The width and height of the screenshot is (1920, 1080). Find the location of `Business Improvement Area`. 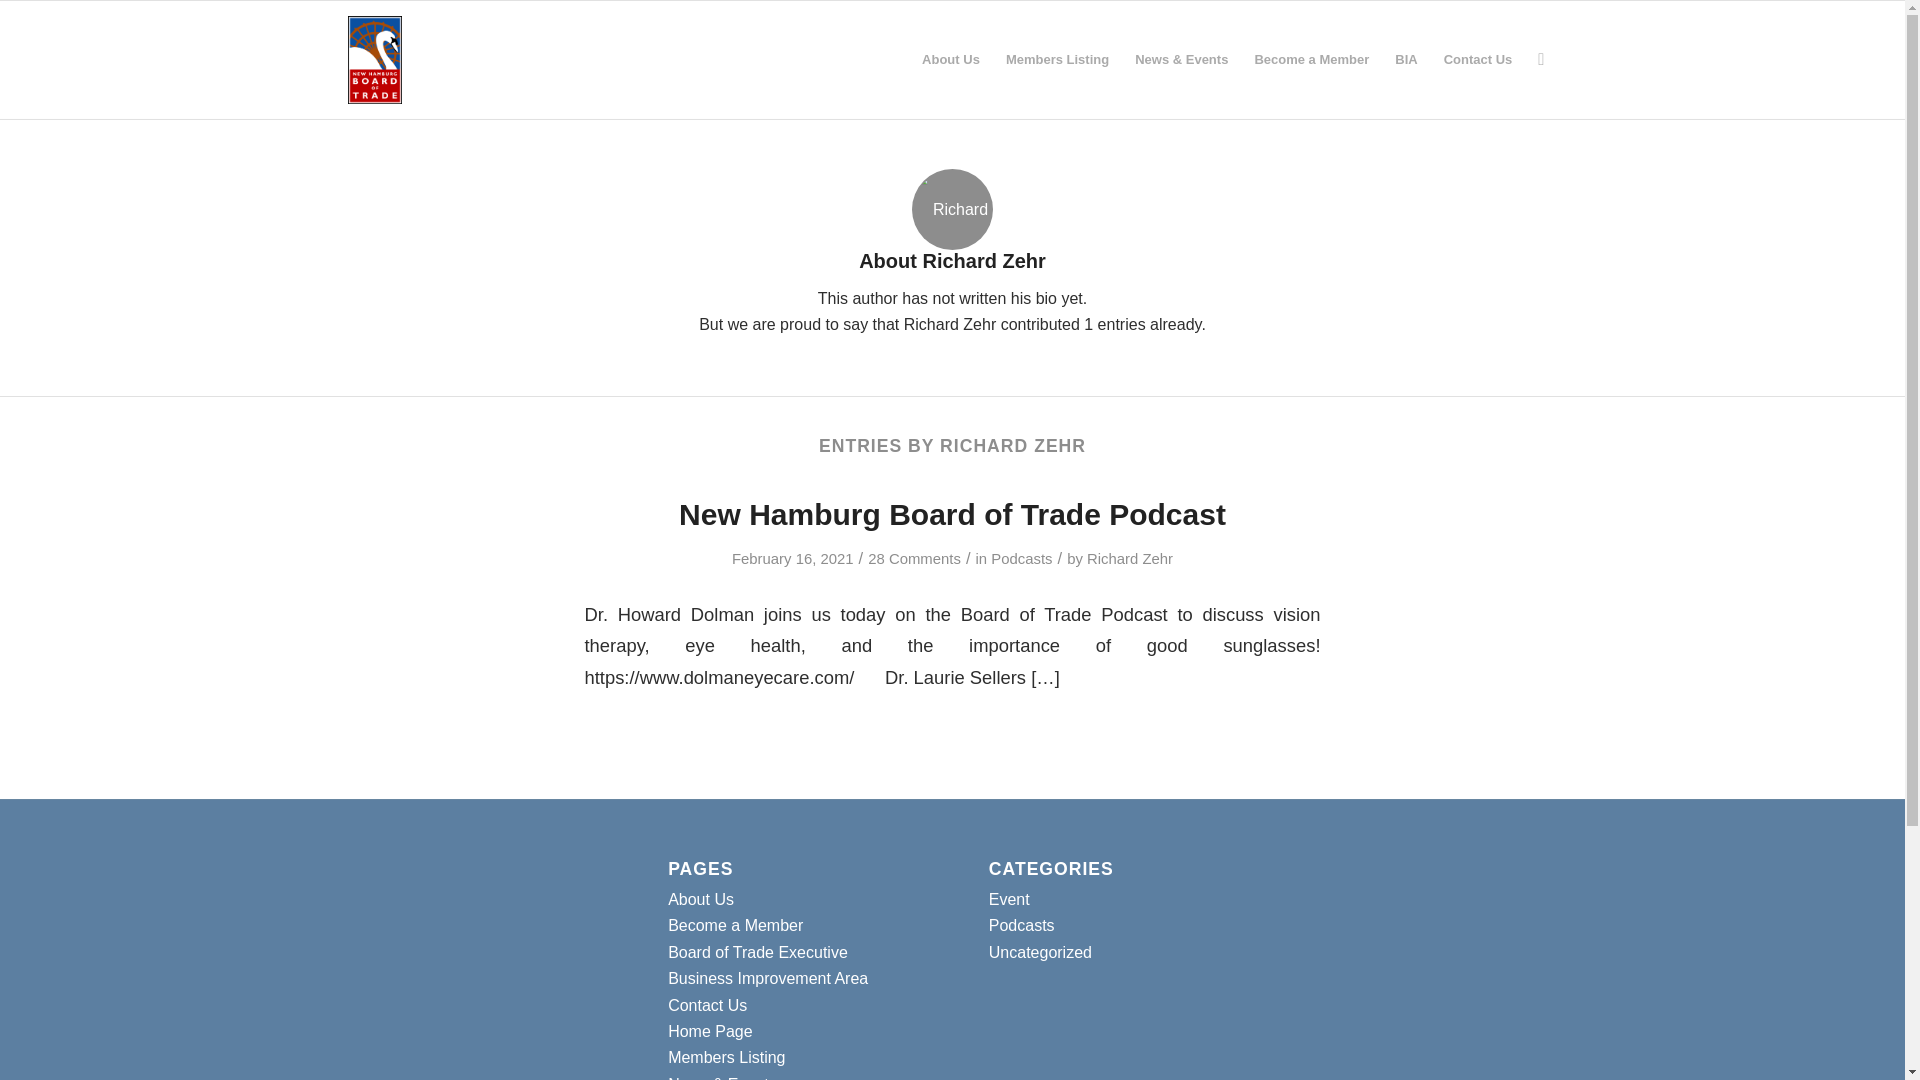

Business Improvement Area is located at coordinates (768, 978).